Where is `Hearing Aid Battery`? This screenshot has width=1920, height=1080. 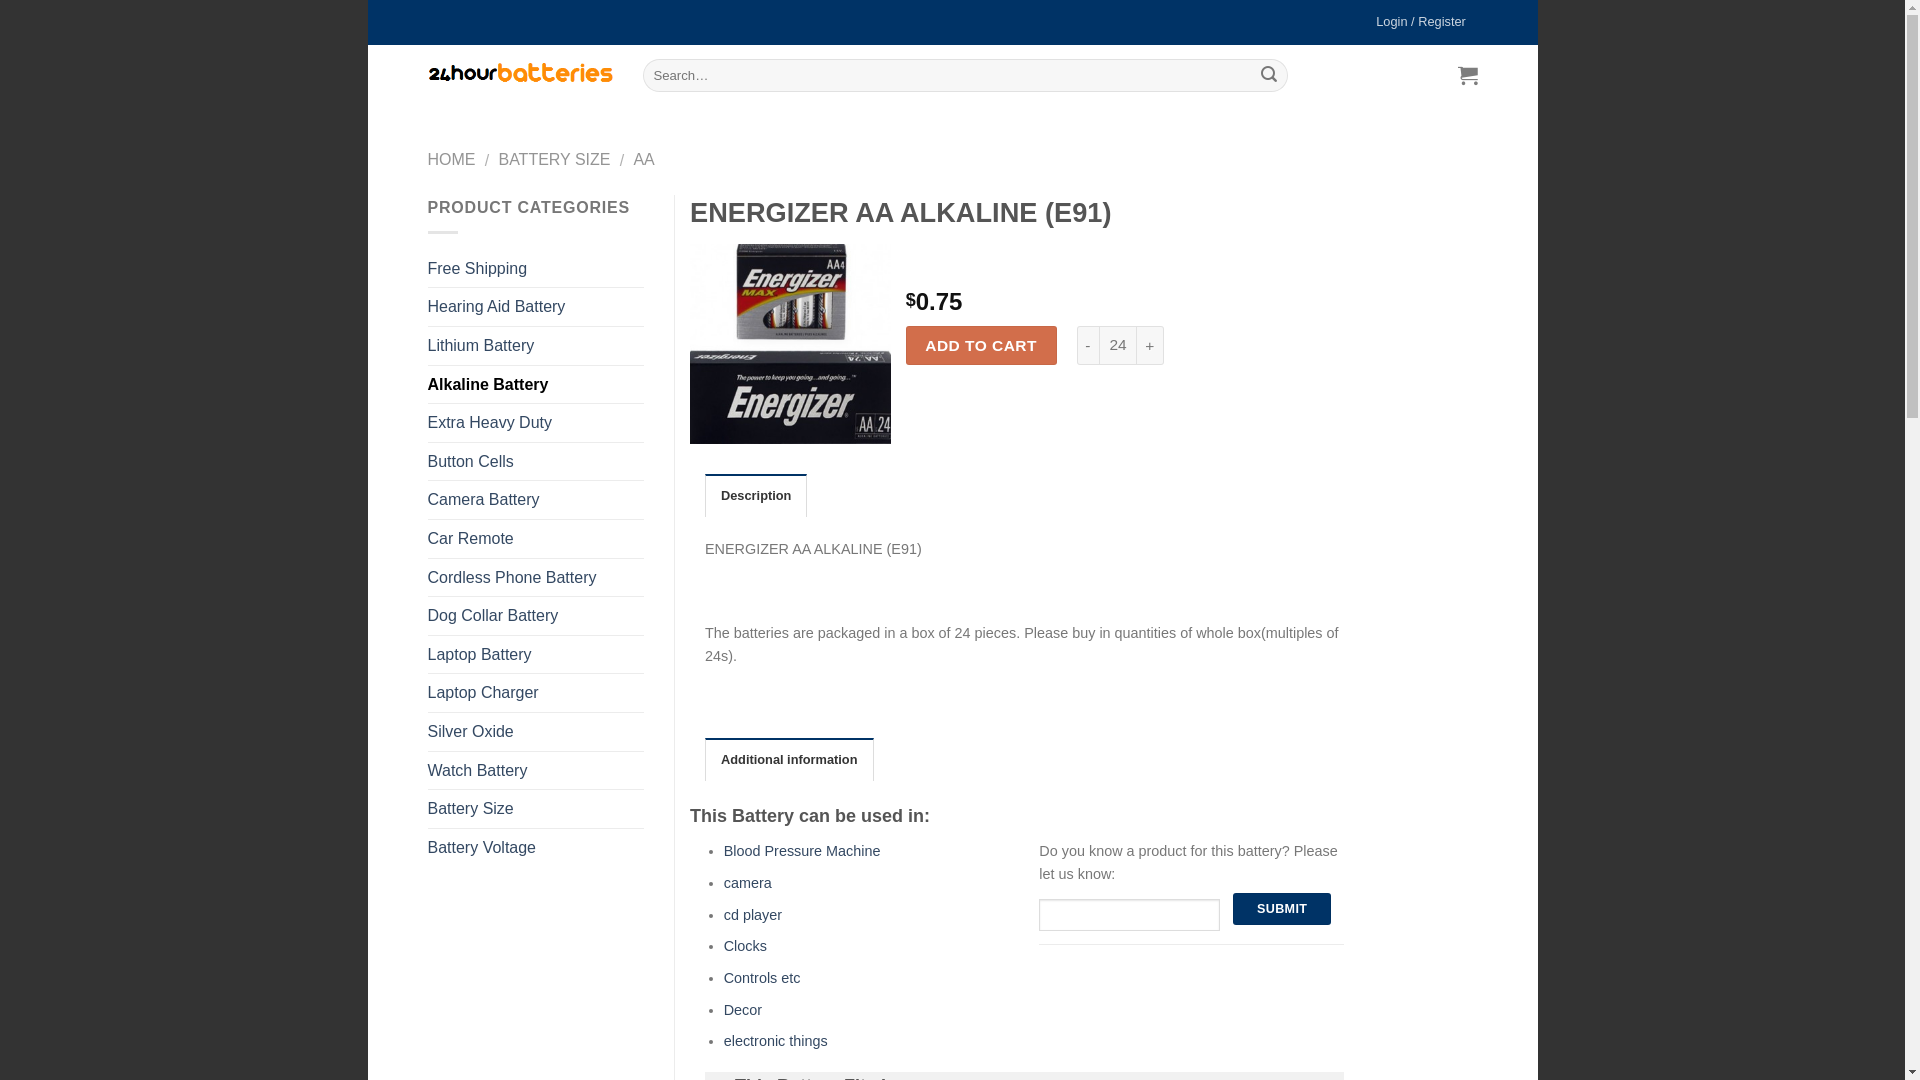 Hearing Aid Battery is located at coordinates (536, 307).